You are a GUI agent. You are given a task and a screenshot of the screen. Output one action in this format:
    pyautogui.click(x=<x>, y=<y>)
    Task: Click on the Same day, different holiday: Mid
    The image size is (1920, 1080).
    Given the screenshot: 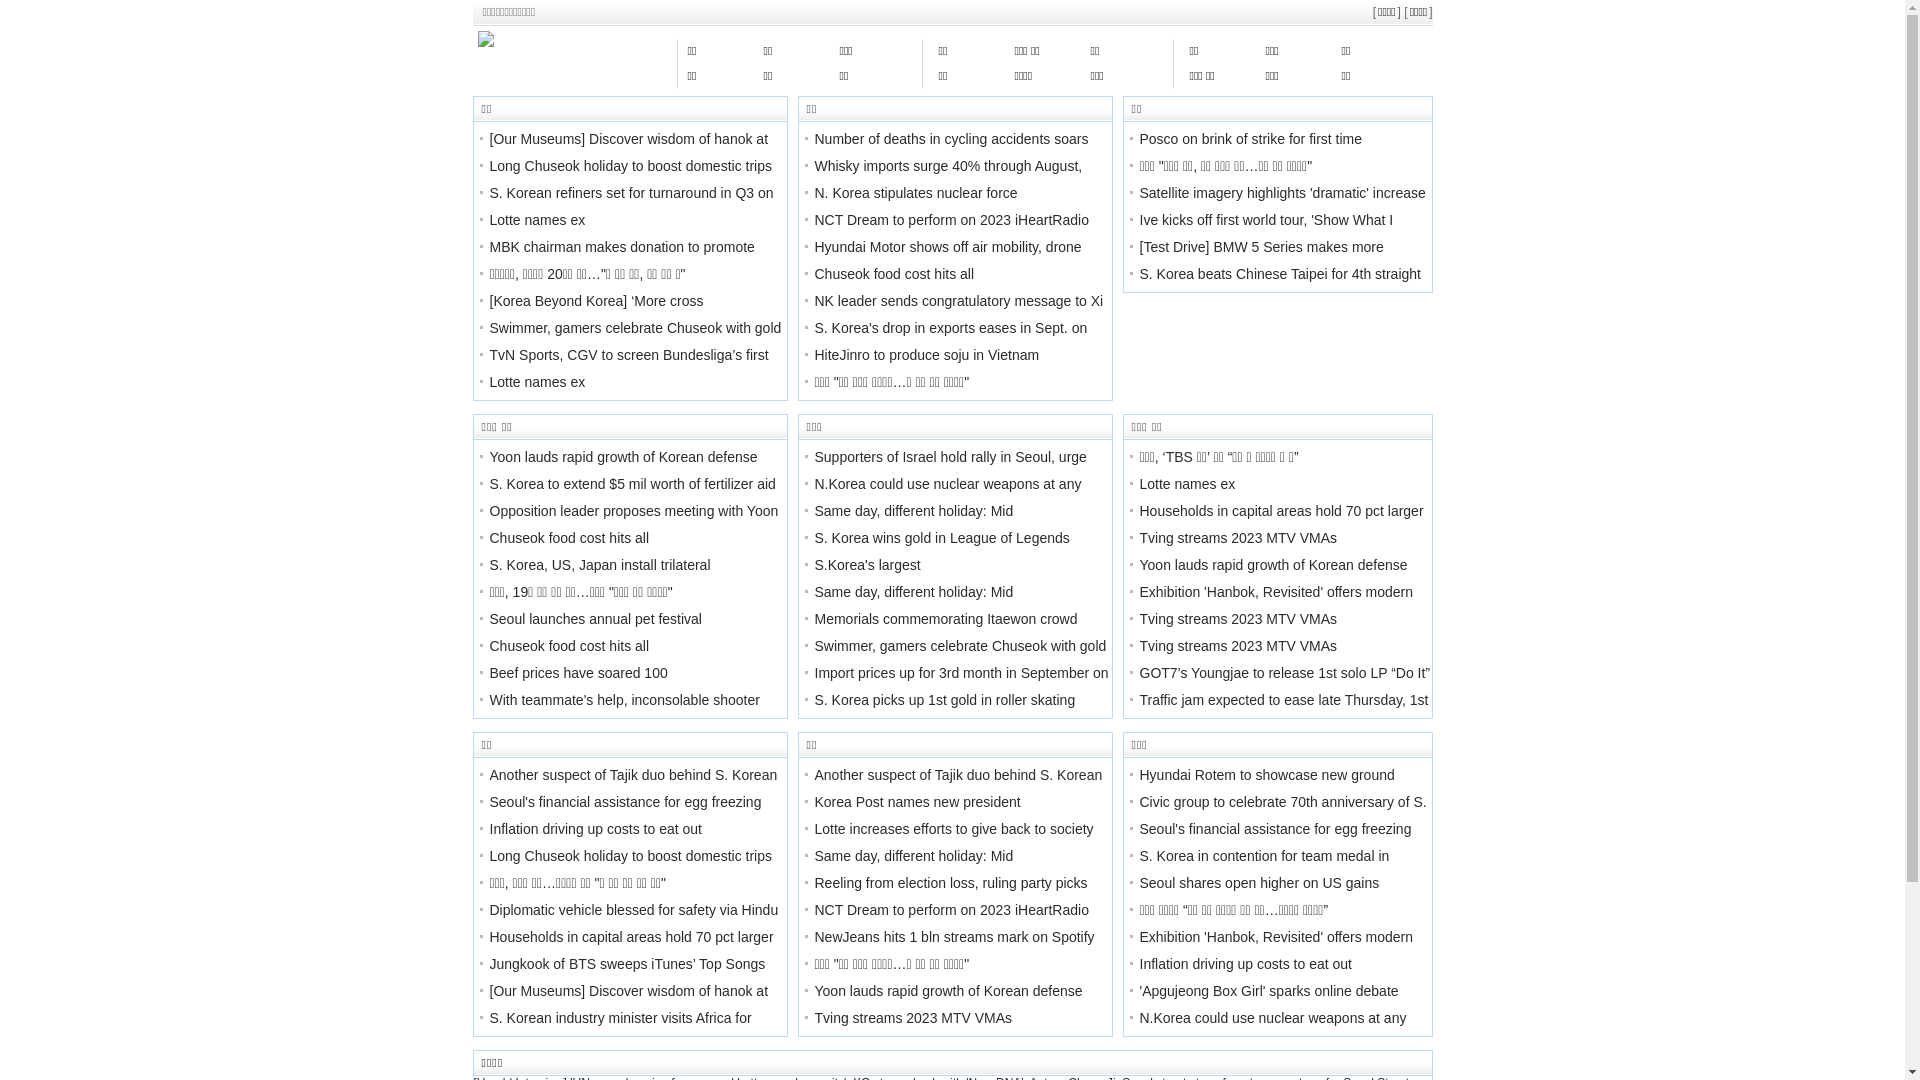 What is the action you would take?
    pyautogui.click(x=914, y=856)
    